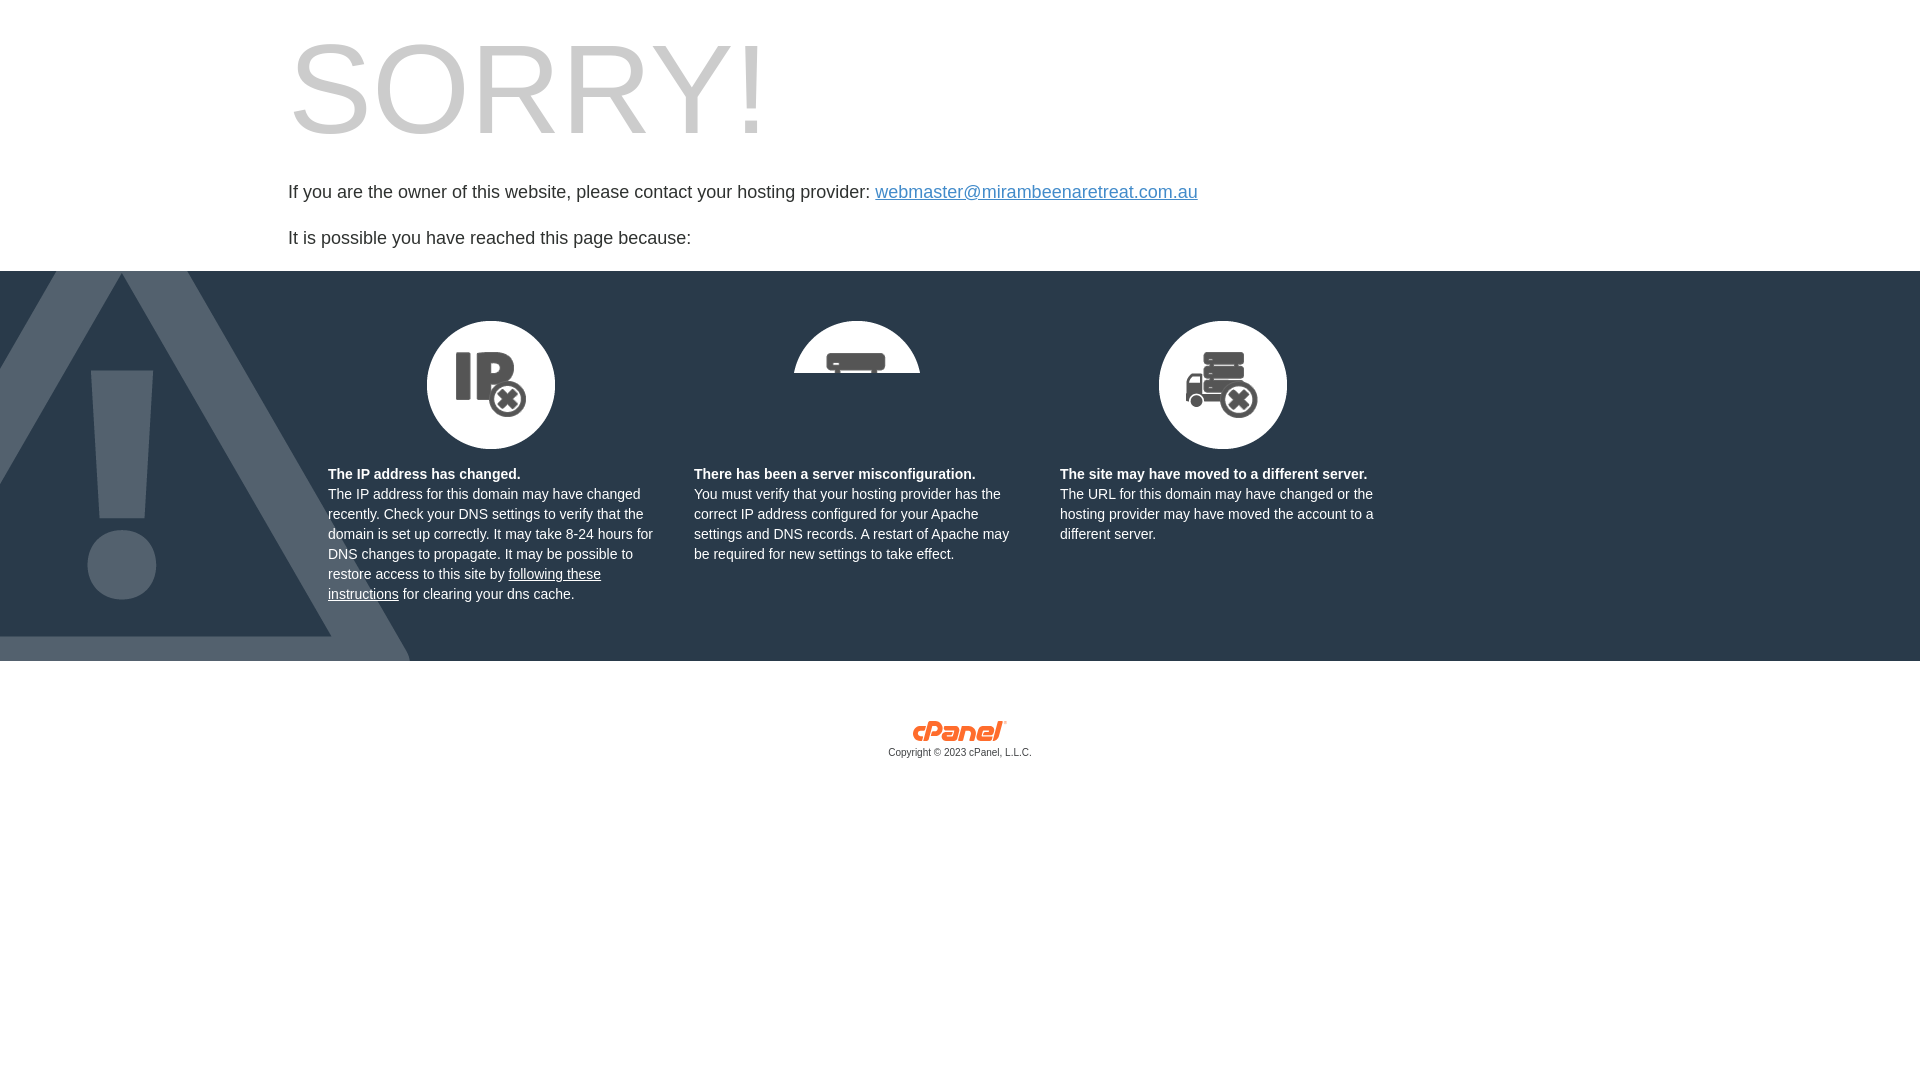 The width and height of the screenshot is (1920, 1080). What do you see at coordinates (1036, 192) in the screenshot?
I see `webmaster@mirambeenaretreat.com.au` at bounding box center [1036, 192].